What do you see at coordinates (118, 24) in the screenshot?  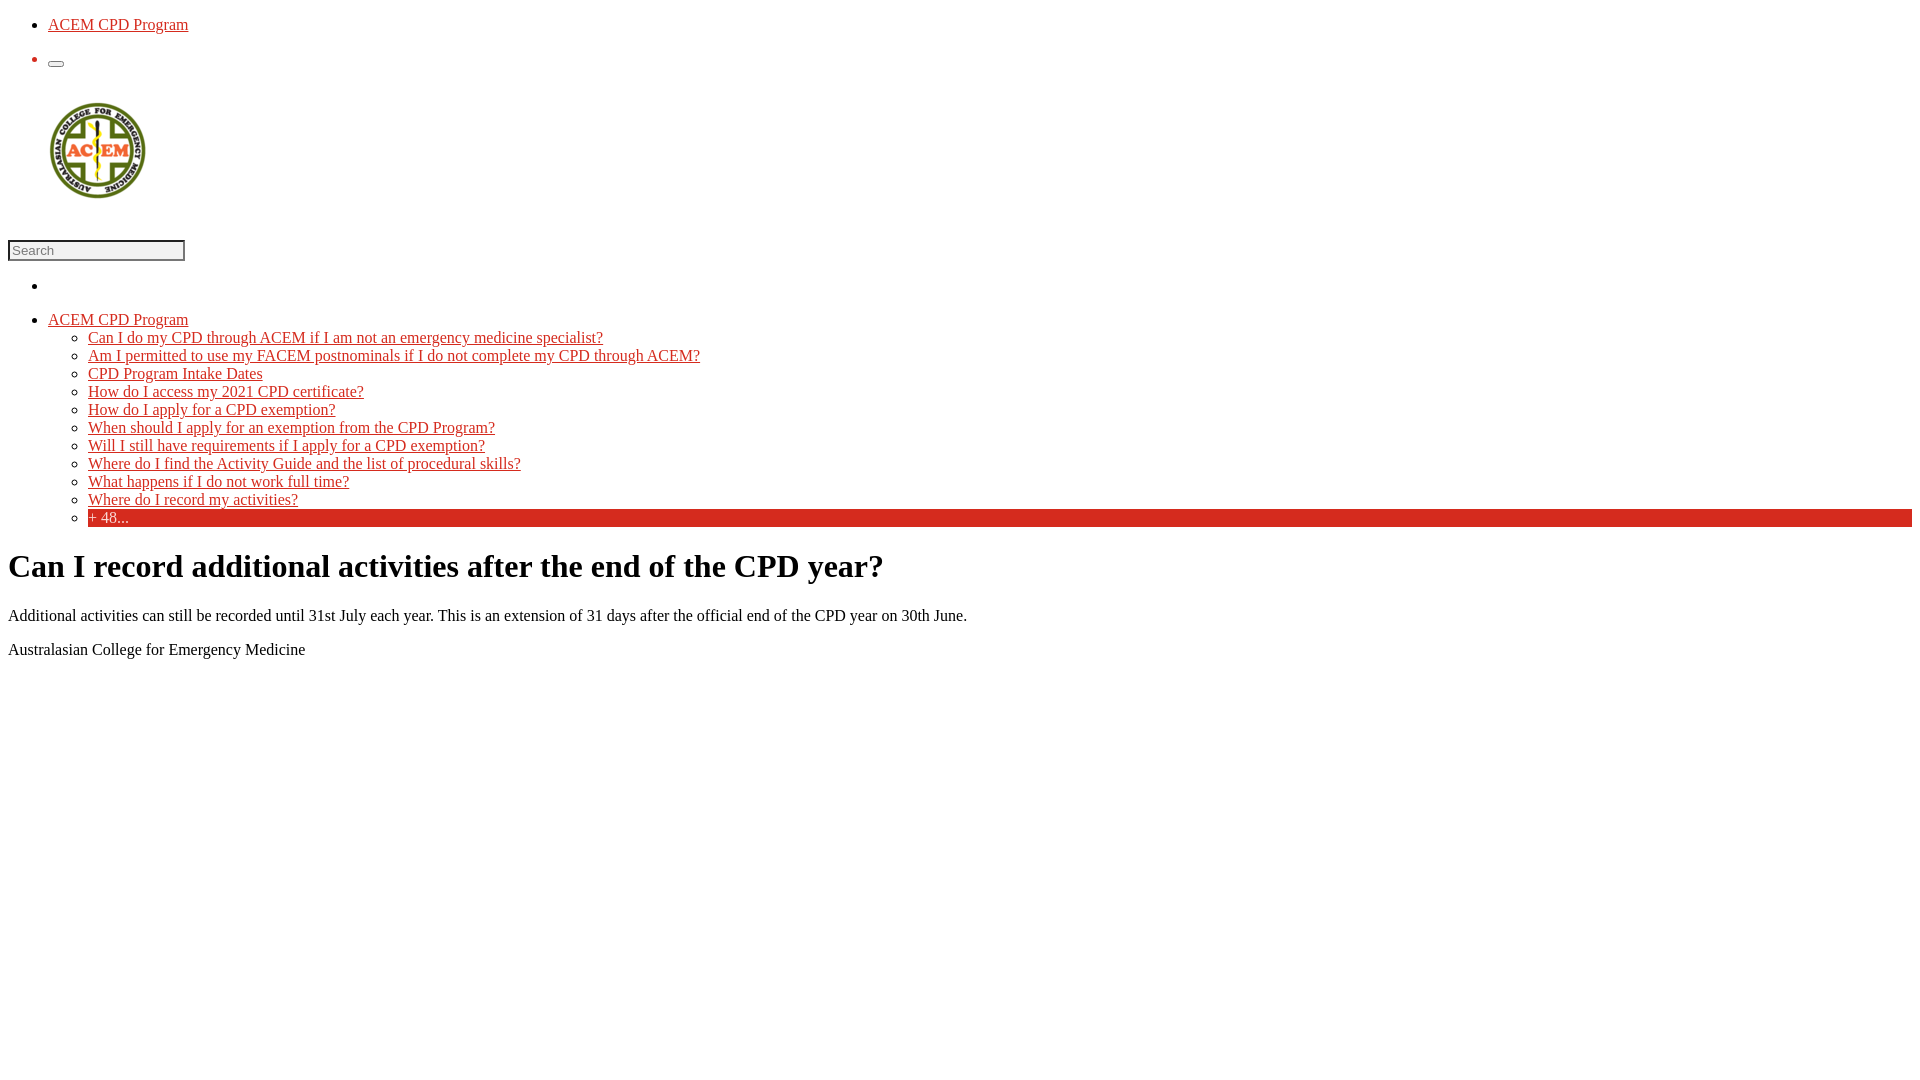 I see `ACEM CPD Program` at bounding box center [118, 24].